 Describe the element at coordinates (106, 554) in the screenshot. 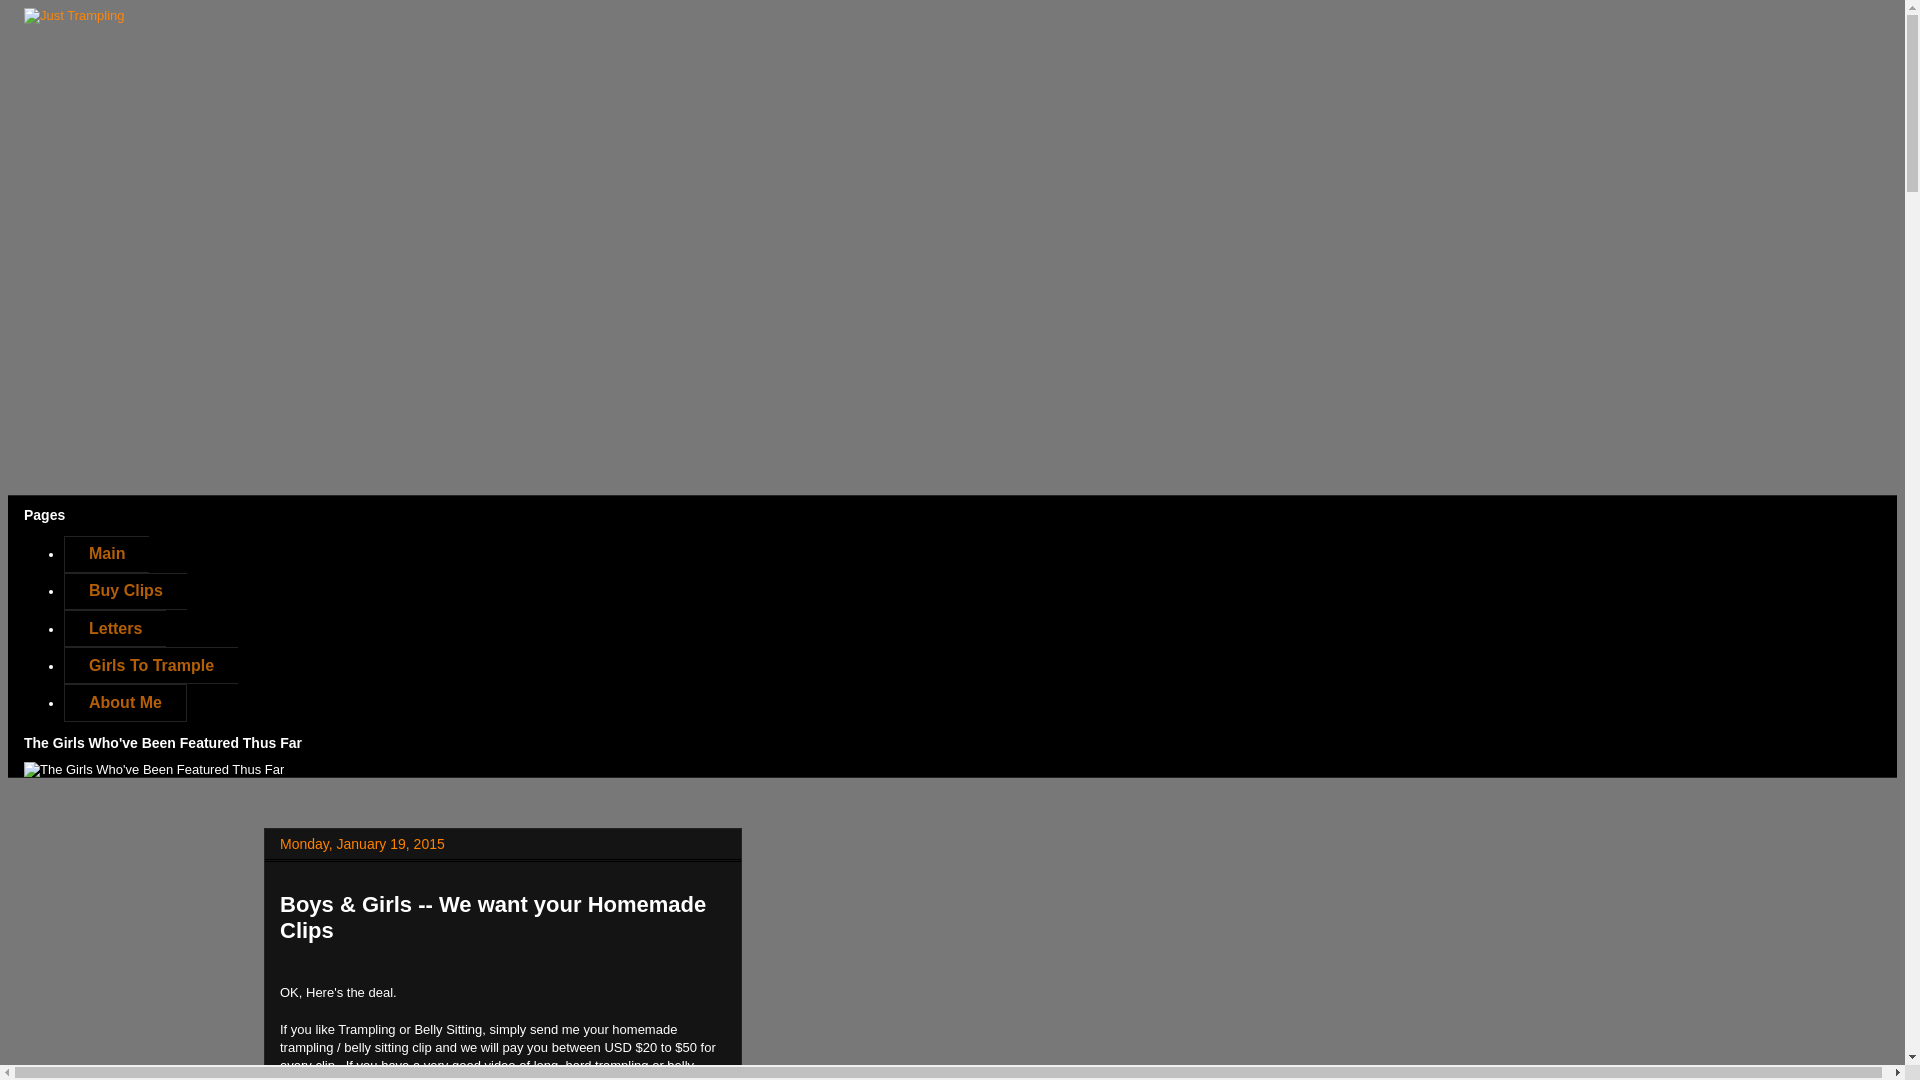

I see `Main` at that location.